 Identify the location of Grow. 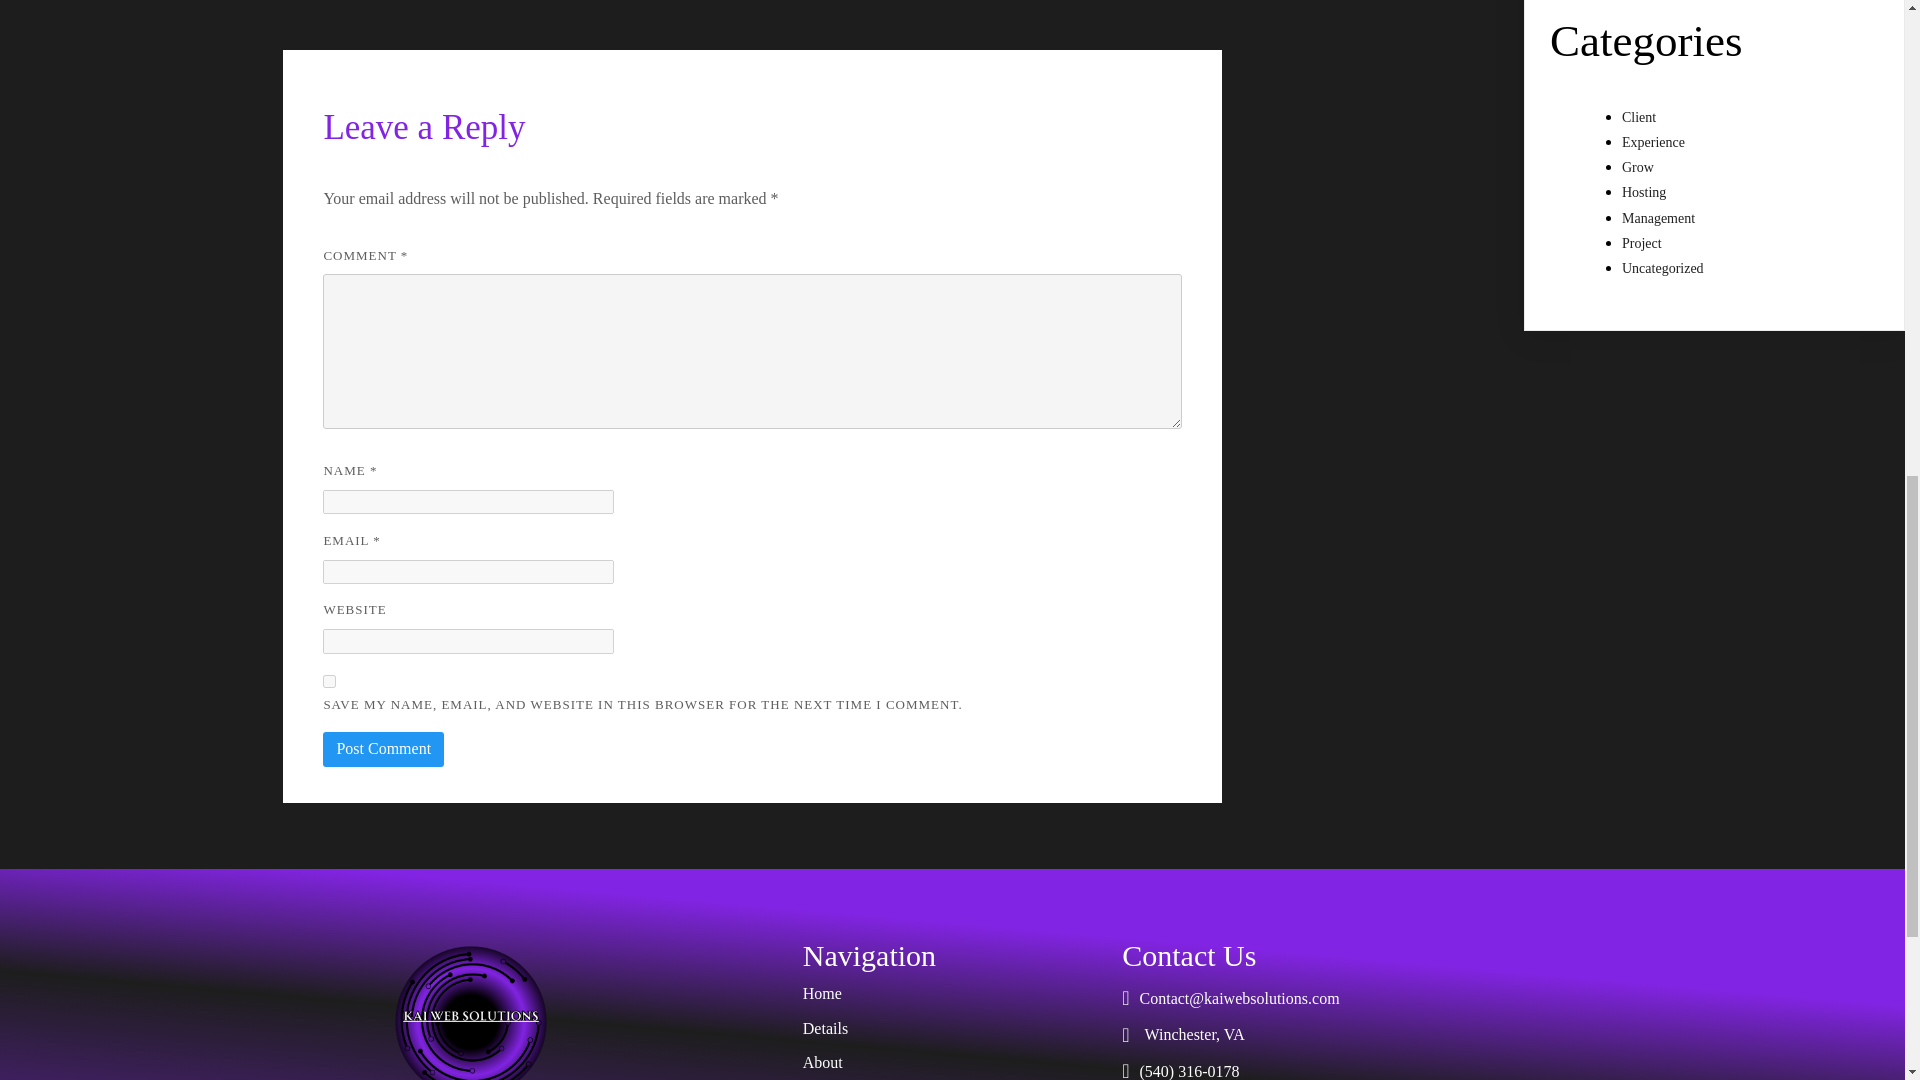
(1638, 166).